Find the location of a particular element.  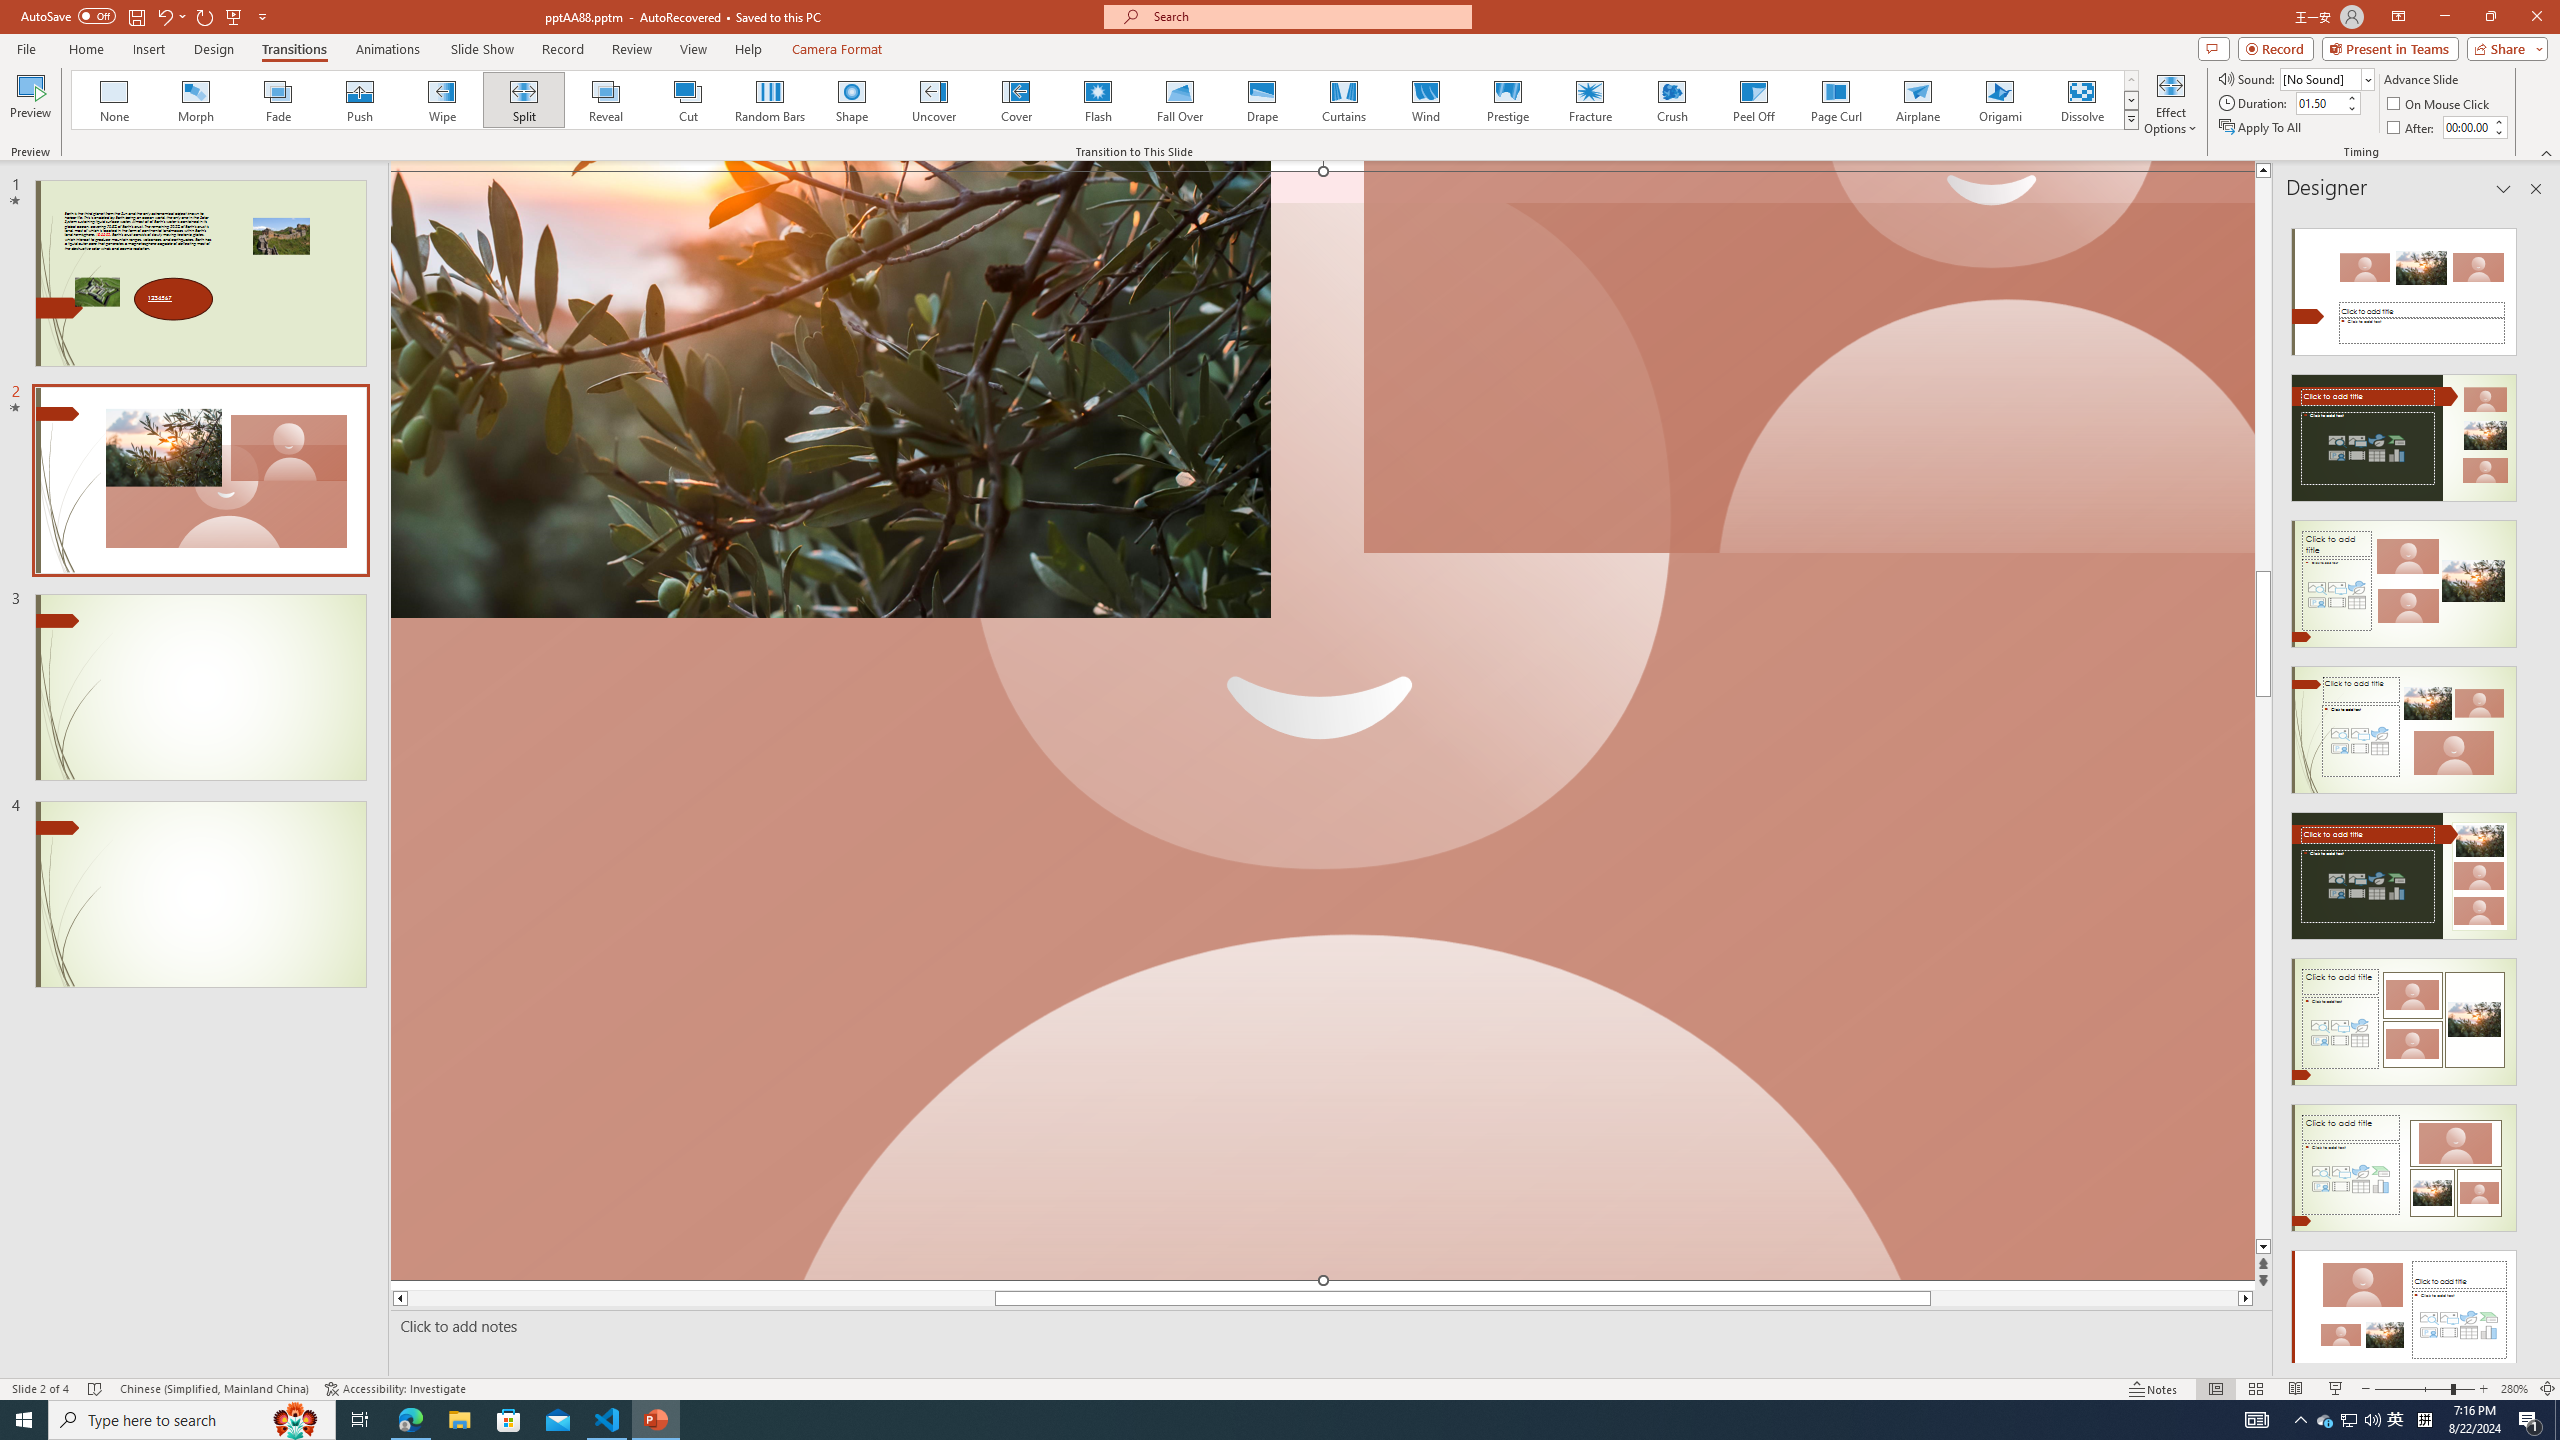

Airplane is located at coordinates (1917, 100).